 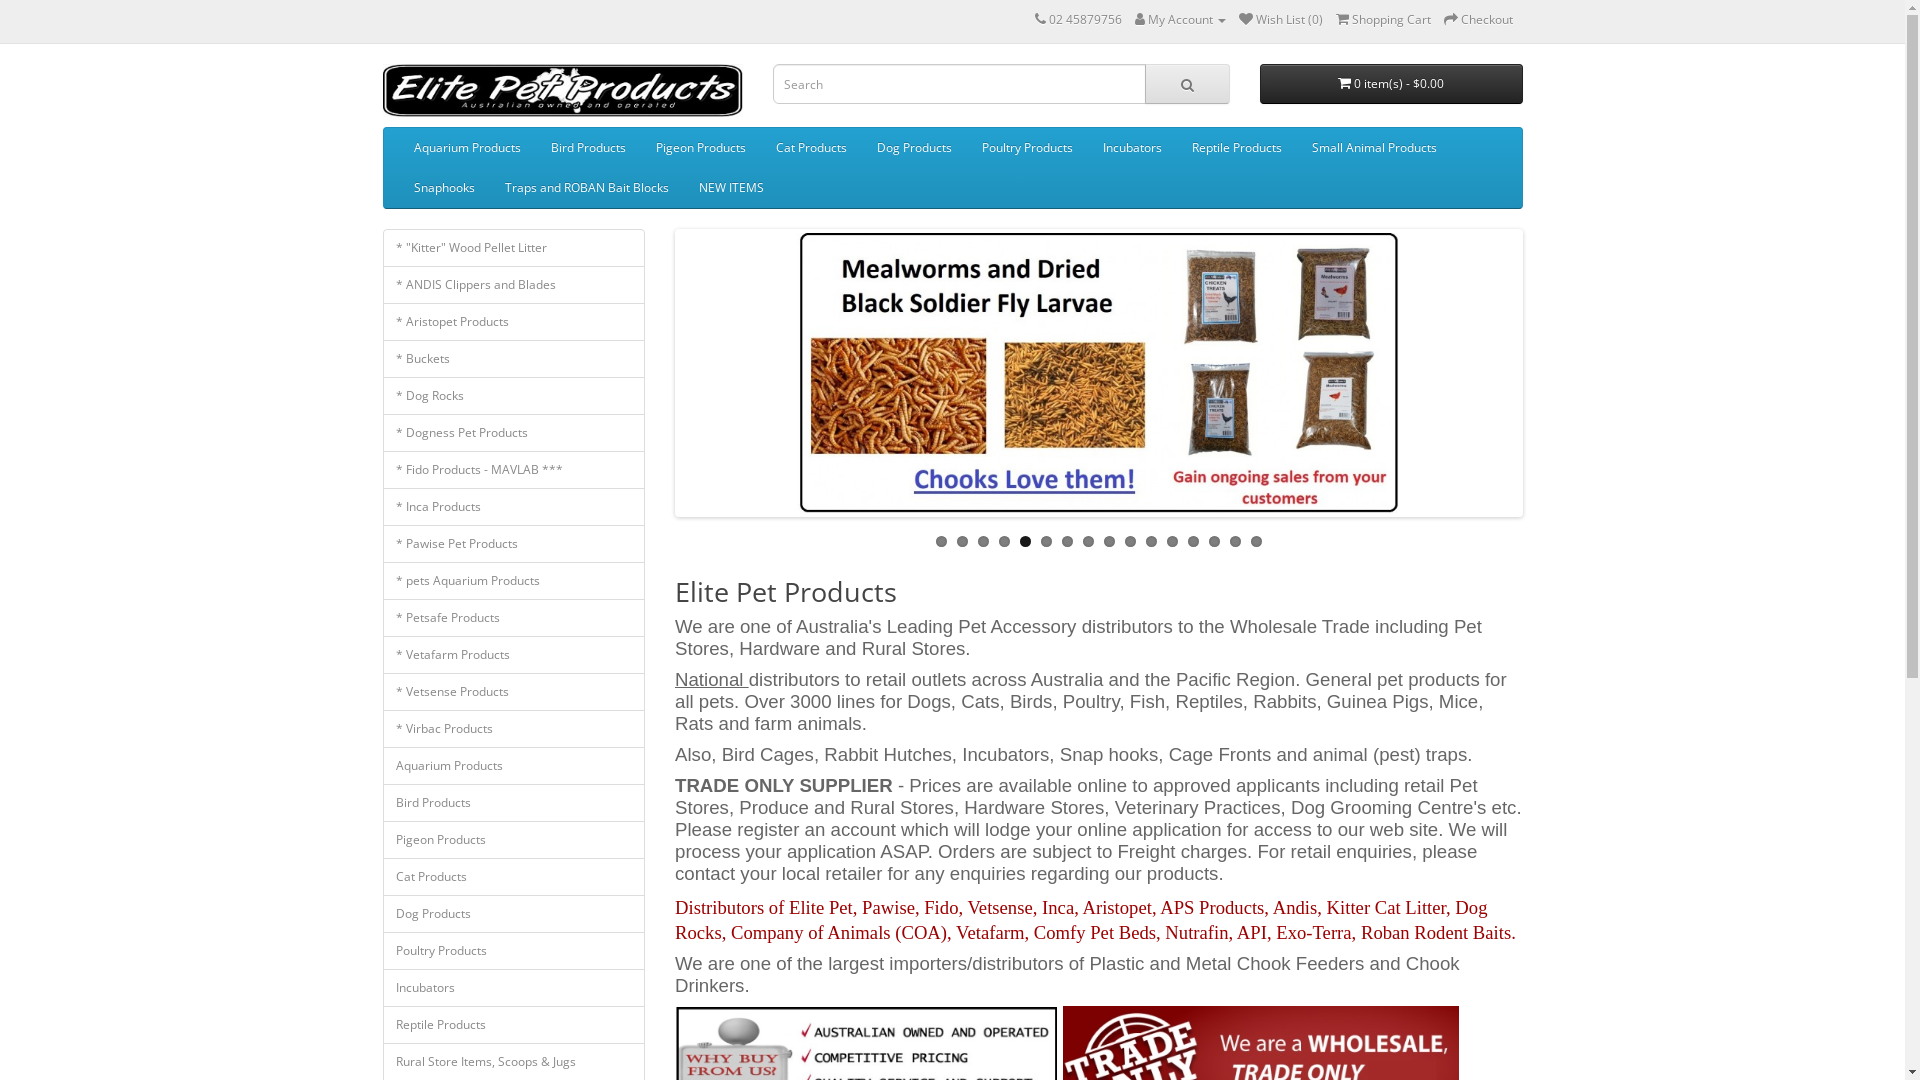 I want to click on * pets Aquarium Products, so click(x=514, y=581).